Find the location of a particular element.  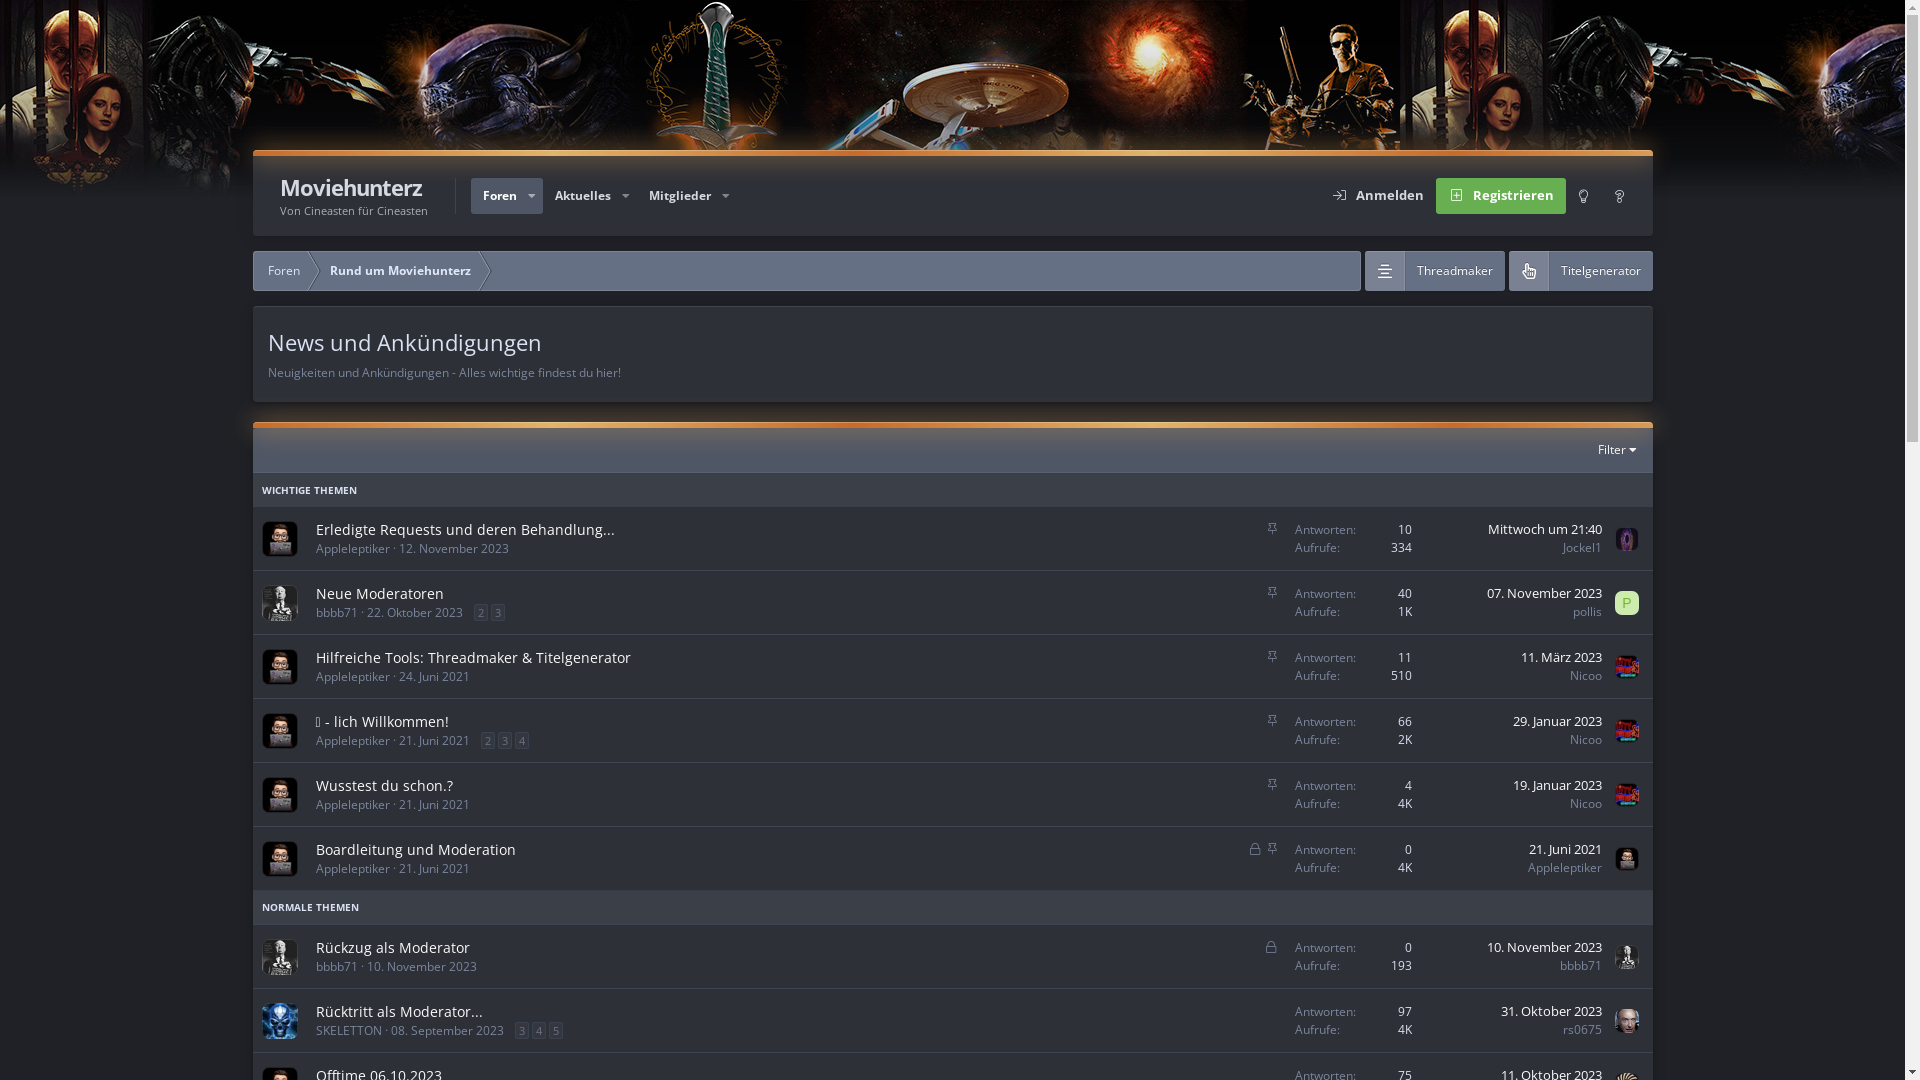

Gesperrt is located at coordinates (1271, 946).